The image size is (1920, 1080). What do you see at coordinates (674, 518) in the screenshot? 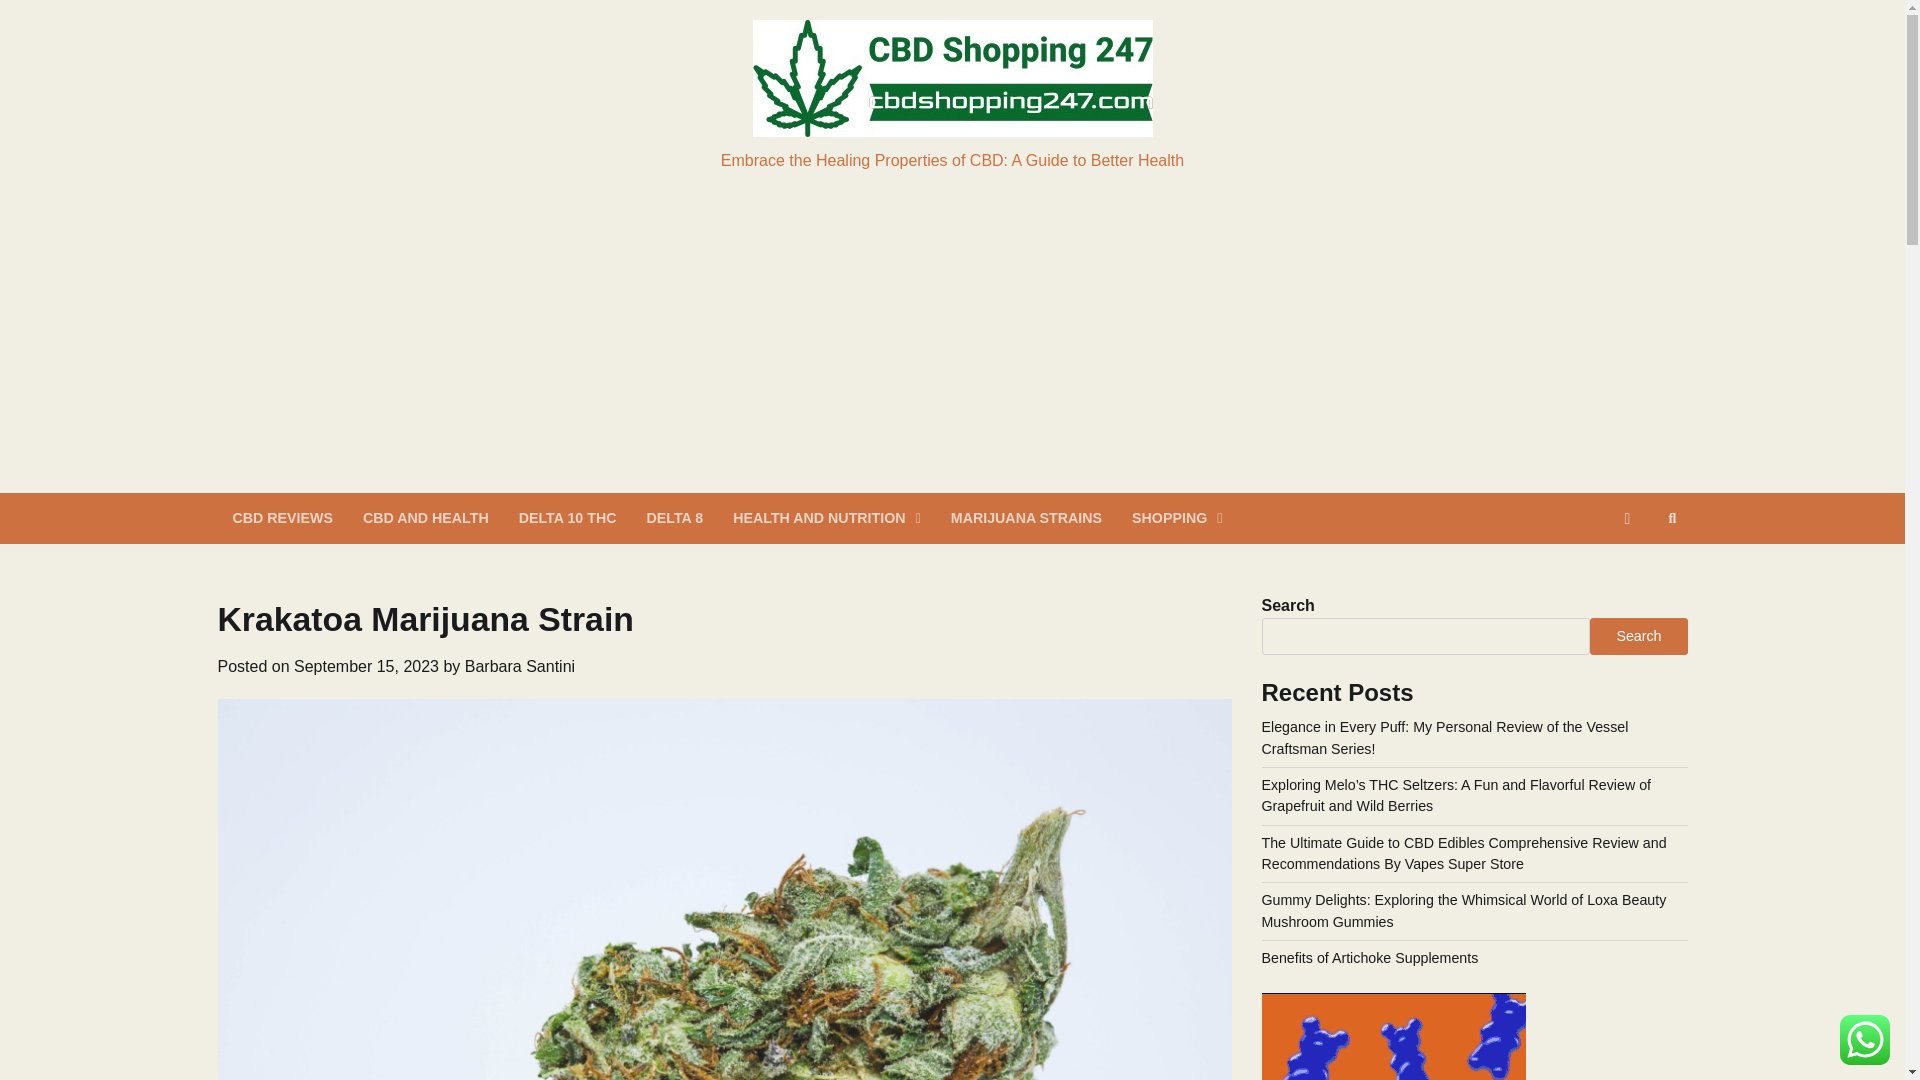
I see `DELTA 8` at bounding box center [674, 518].